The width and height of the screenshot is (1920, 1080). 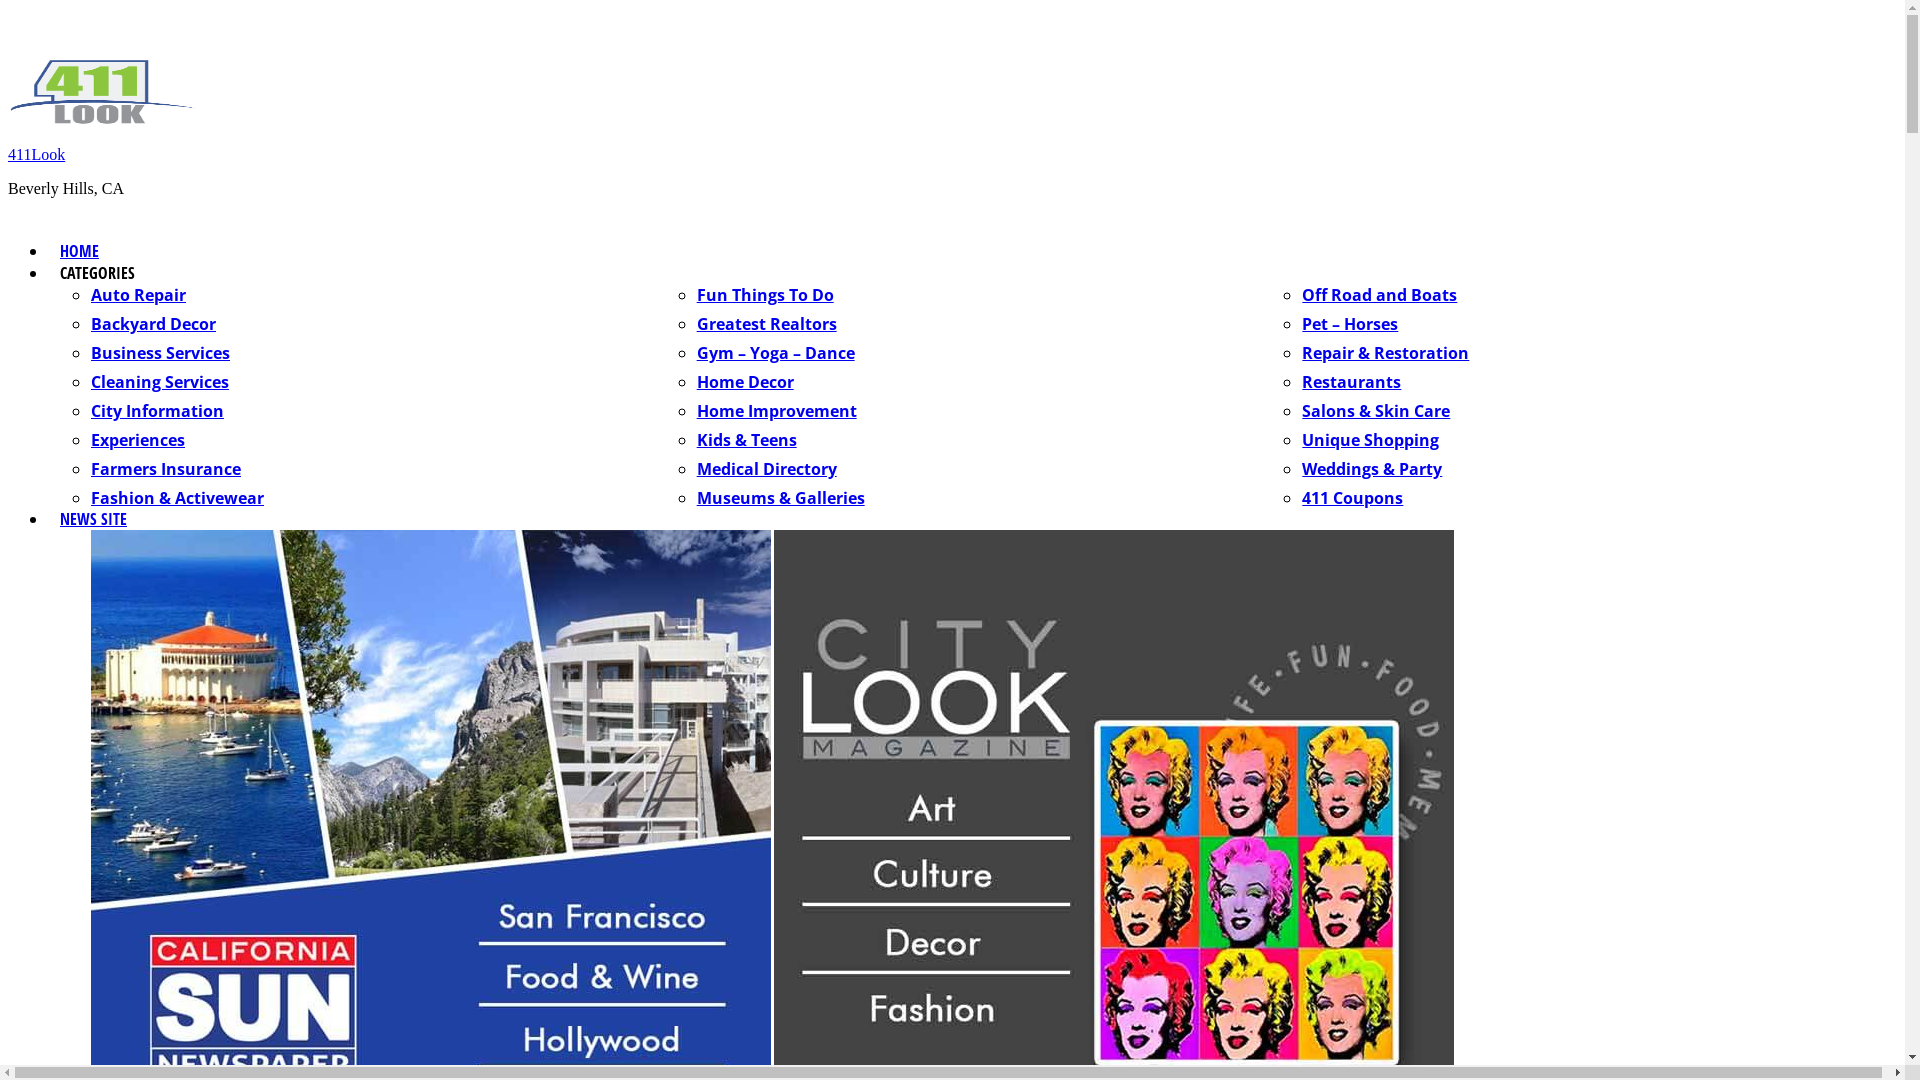 I want to click on Kids & Teens, so click(x=994, y=440).